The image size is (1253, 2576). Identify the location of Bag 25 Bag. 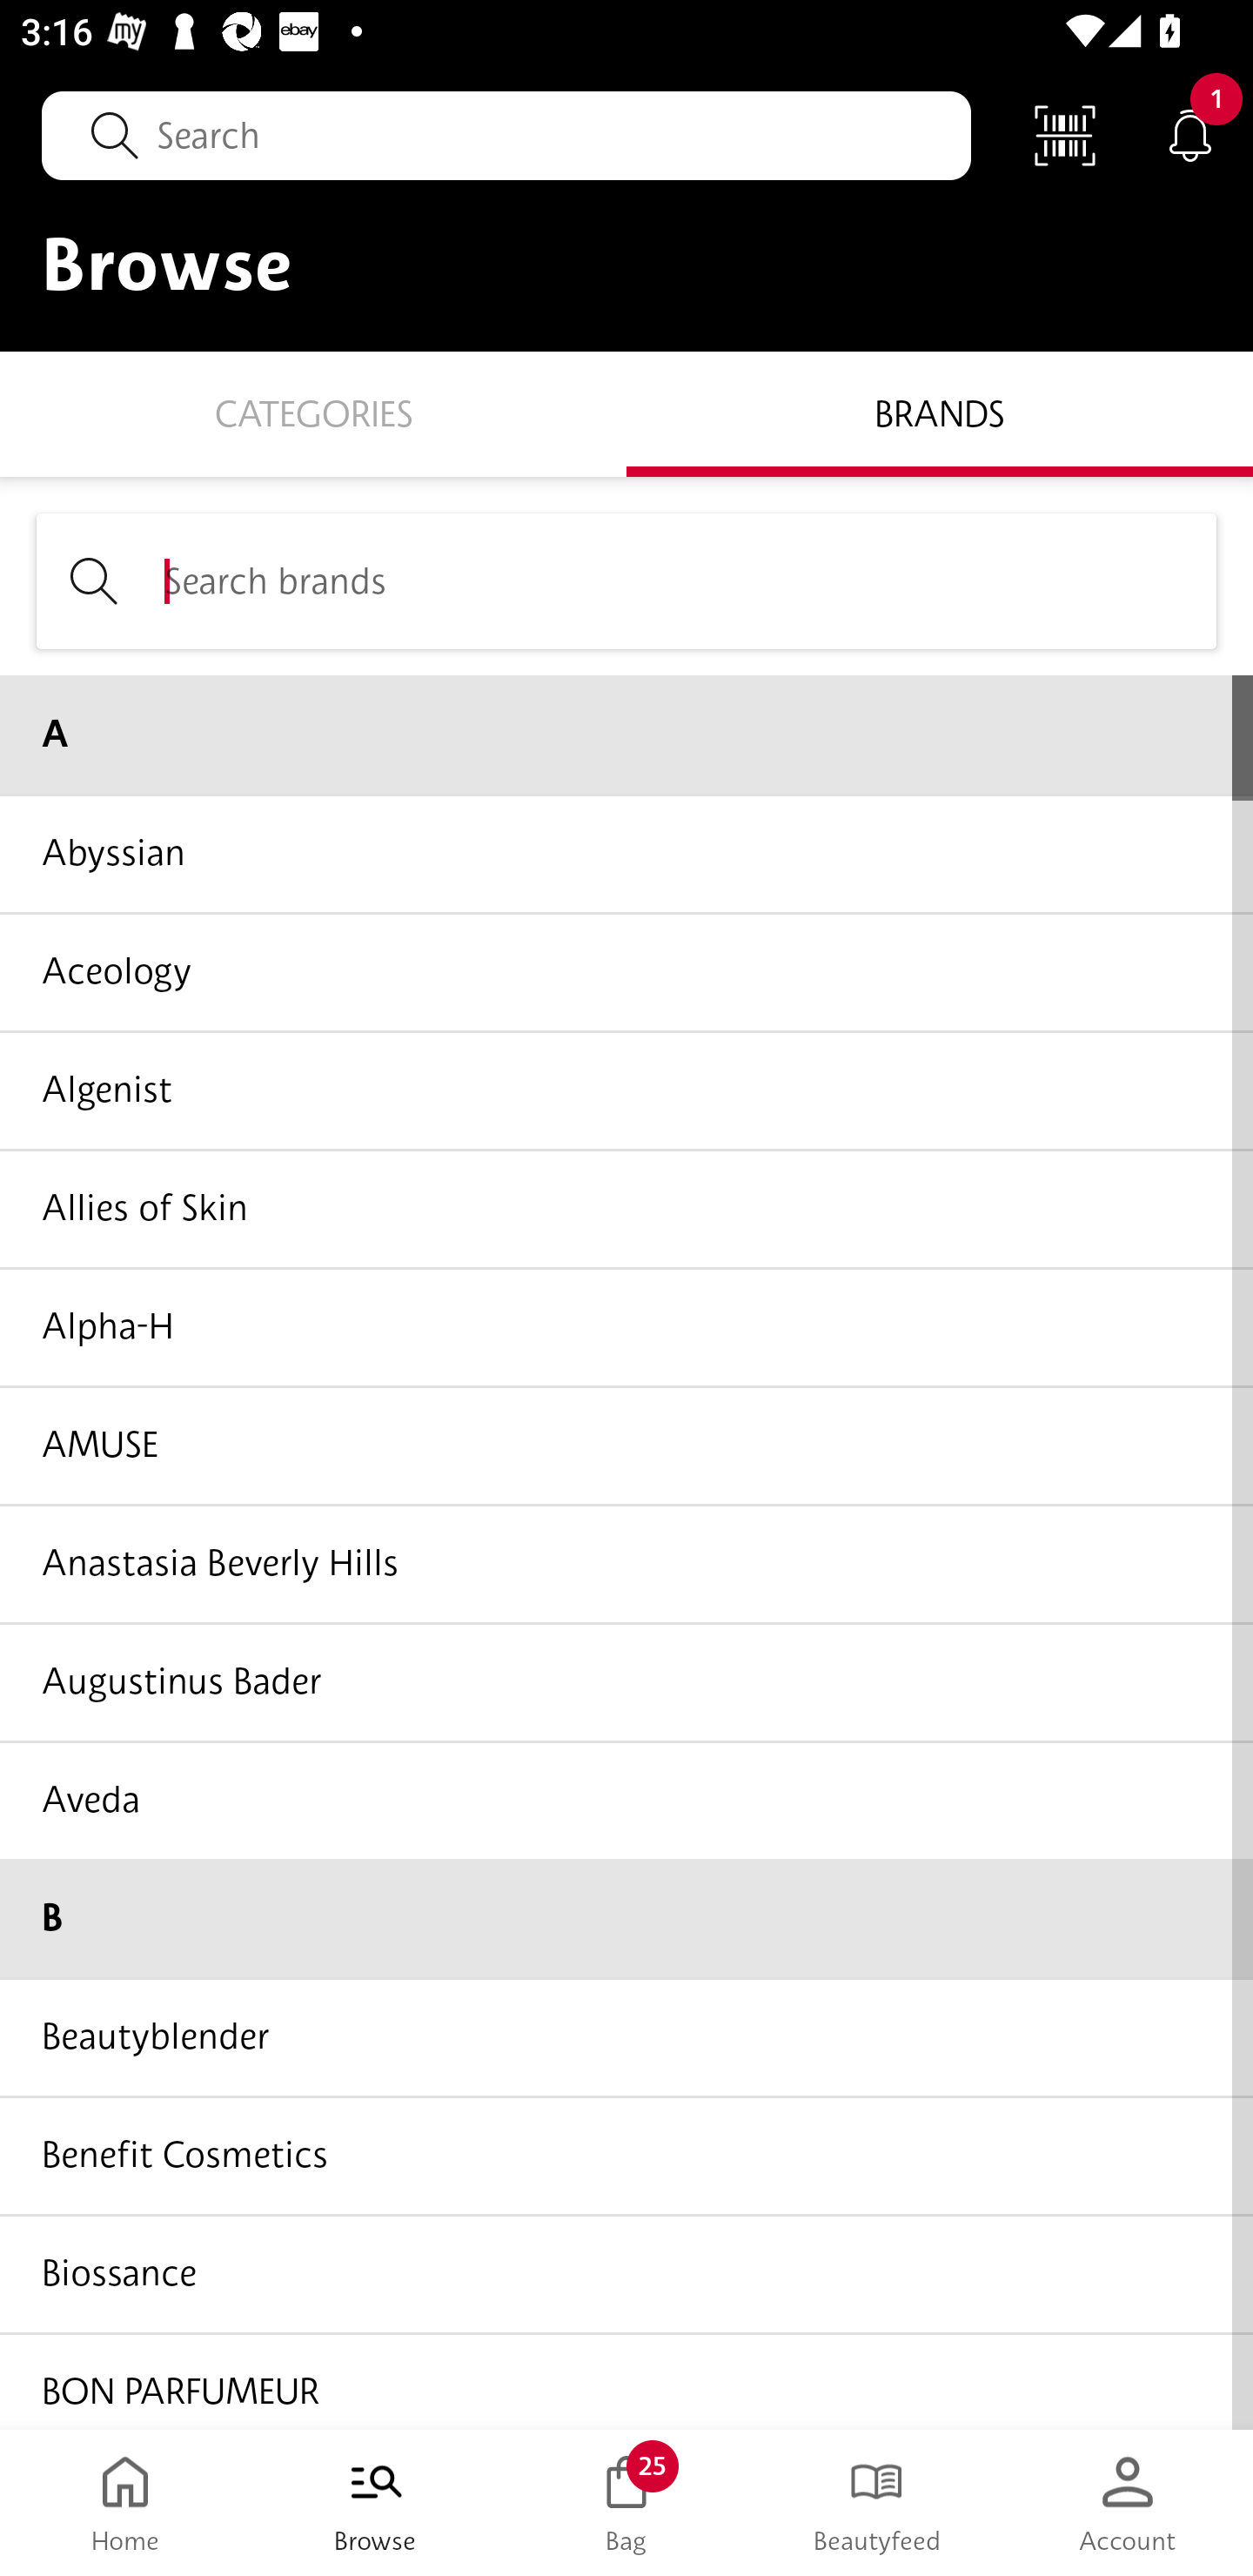
(626, 2503).